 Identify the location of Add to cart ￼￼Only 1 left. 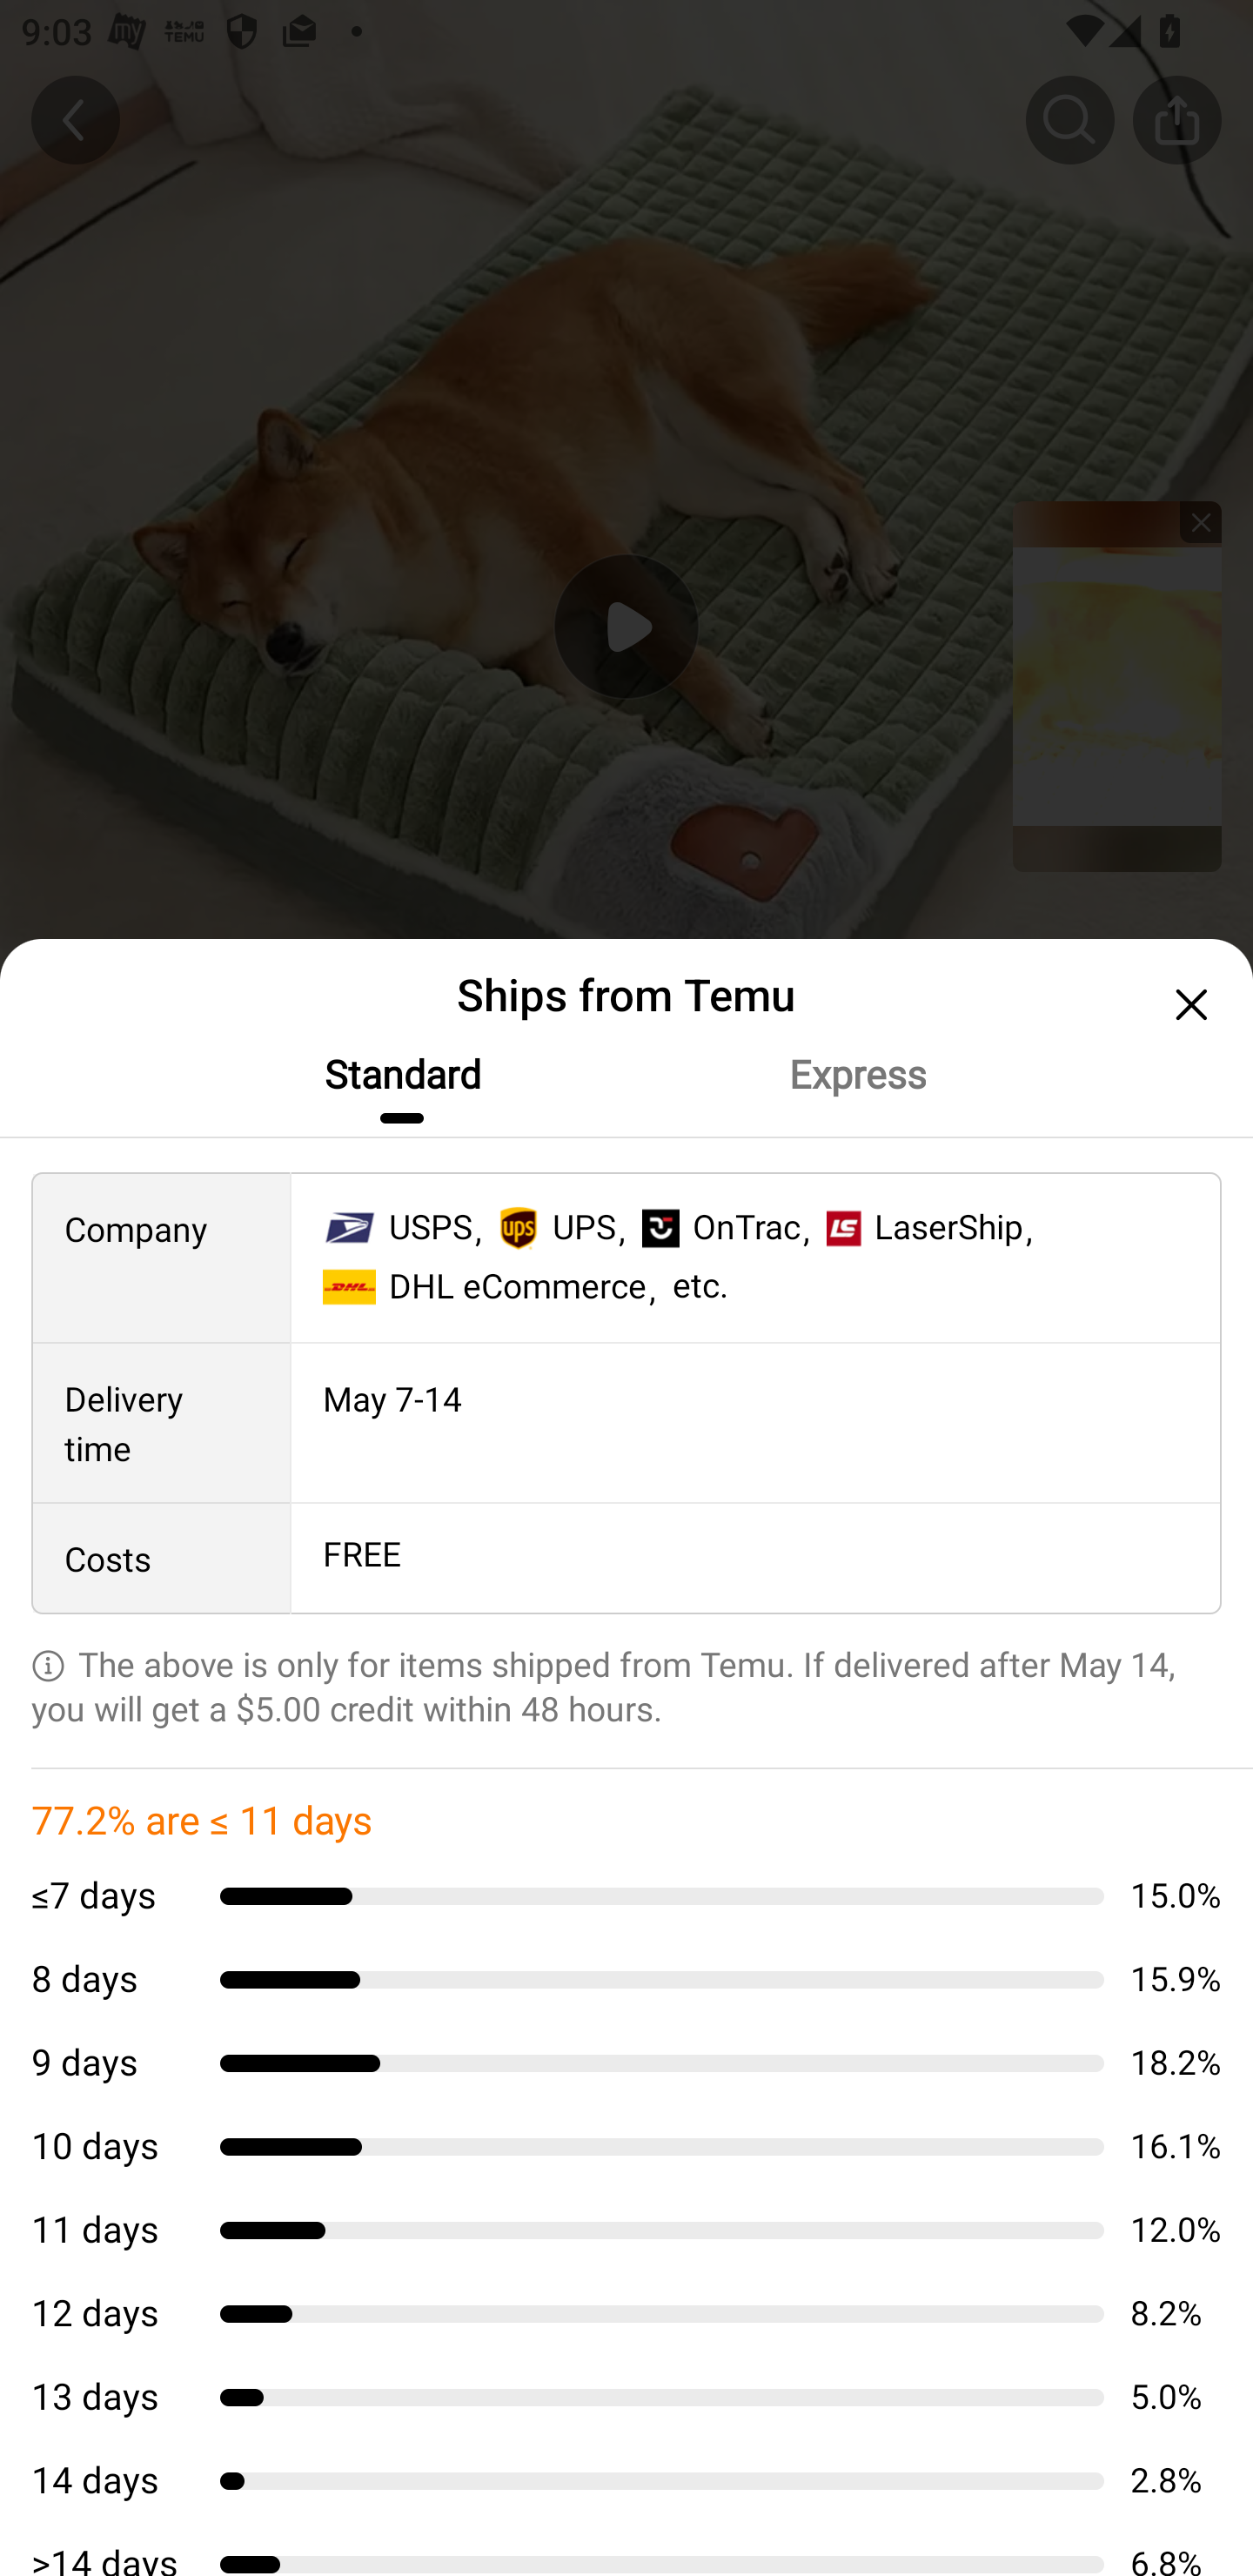
(626, 2487).